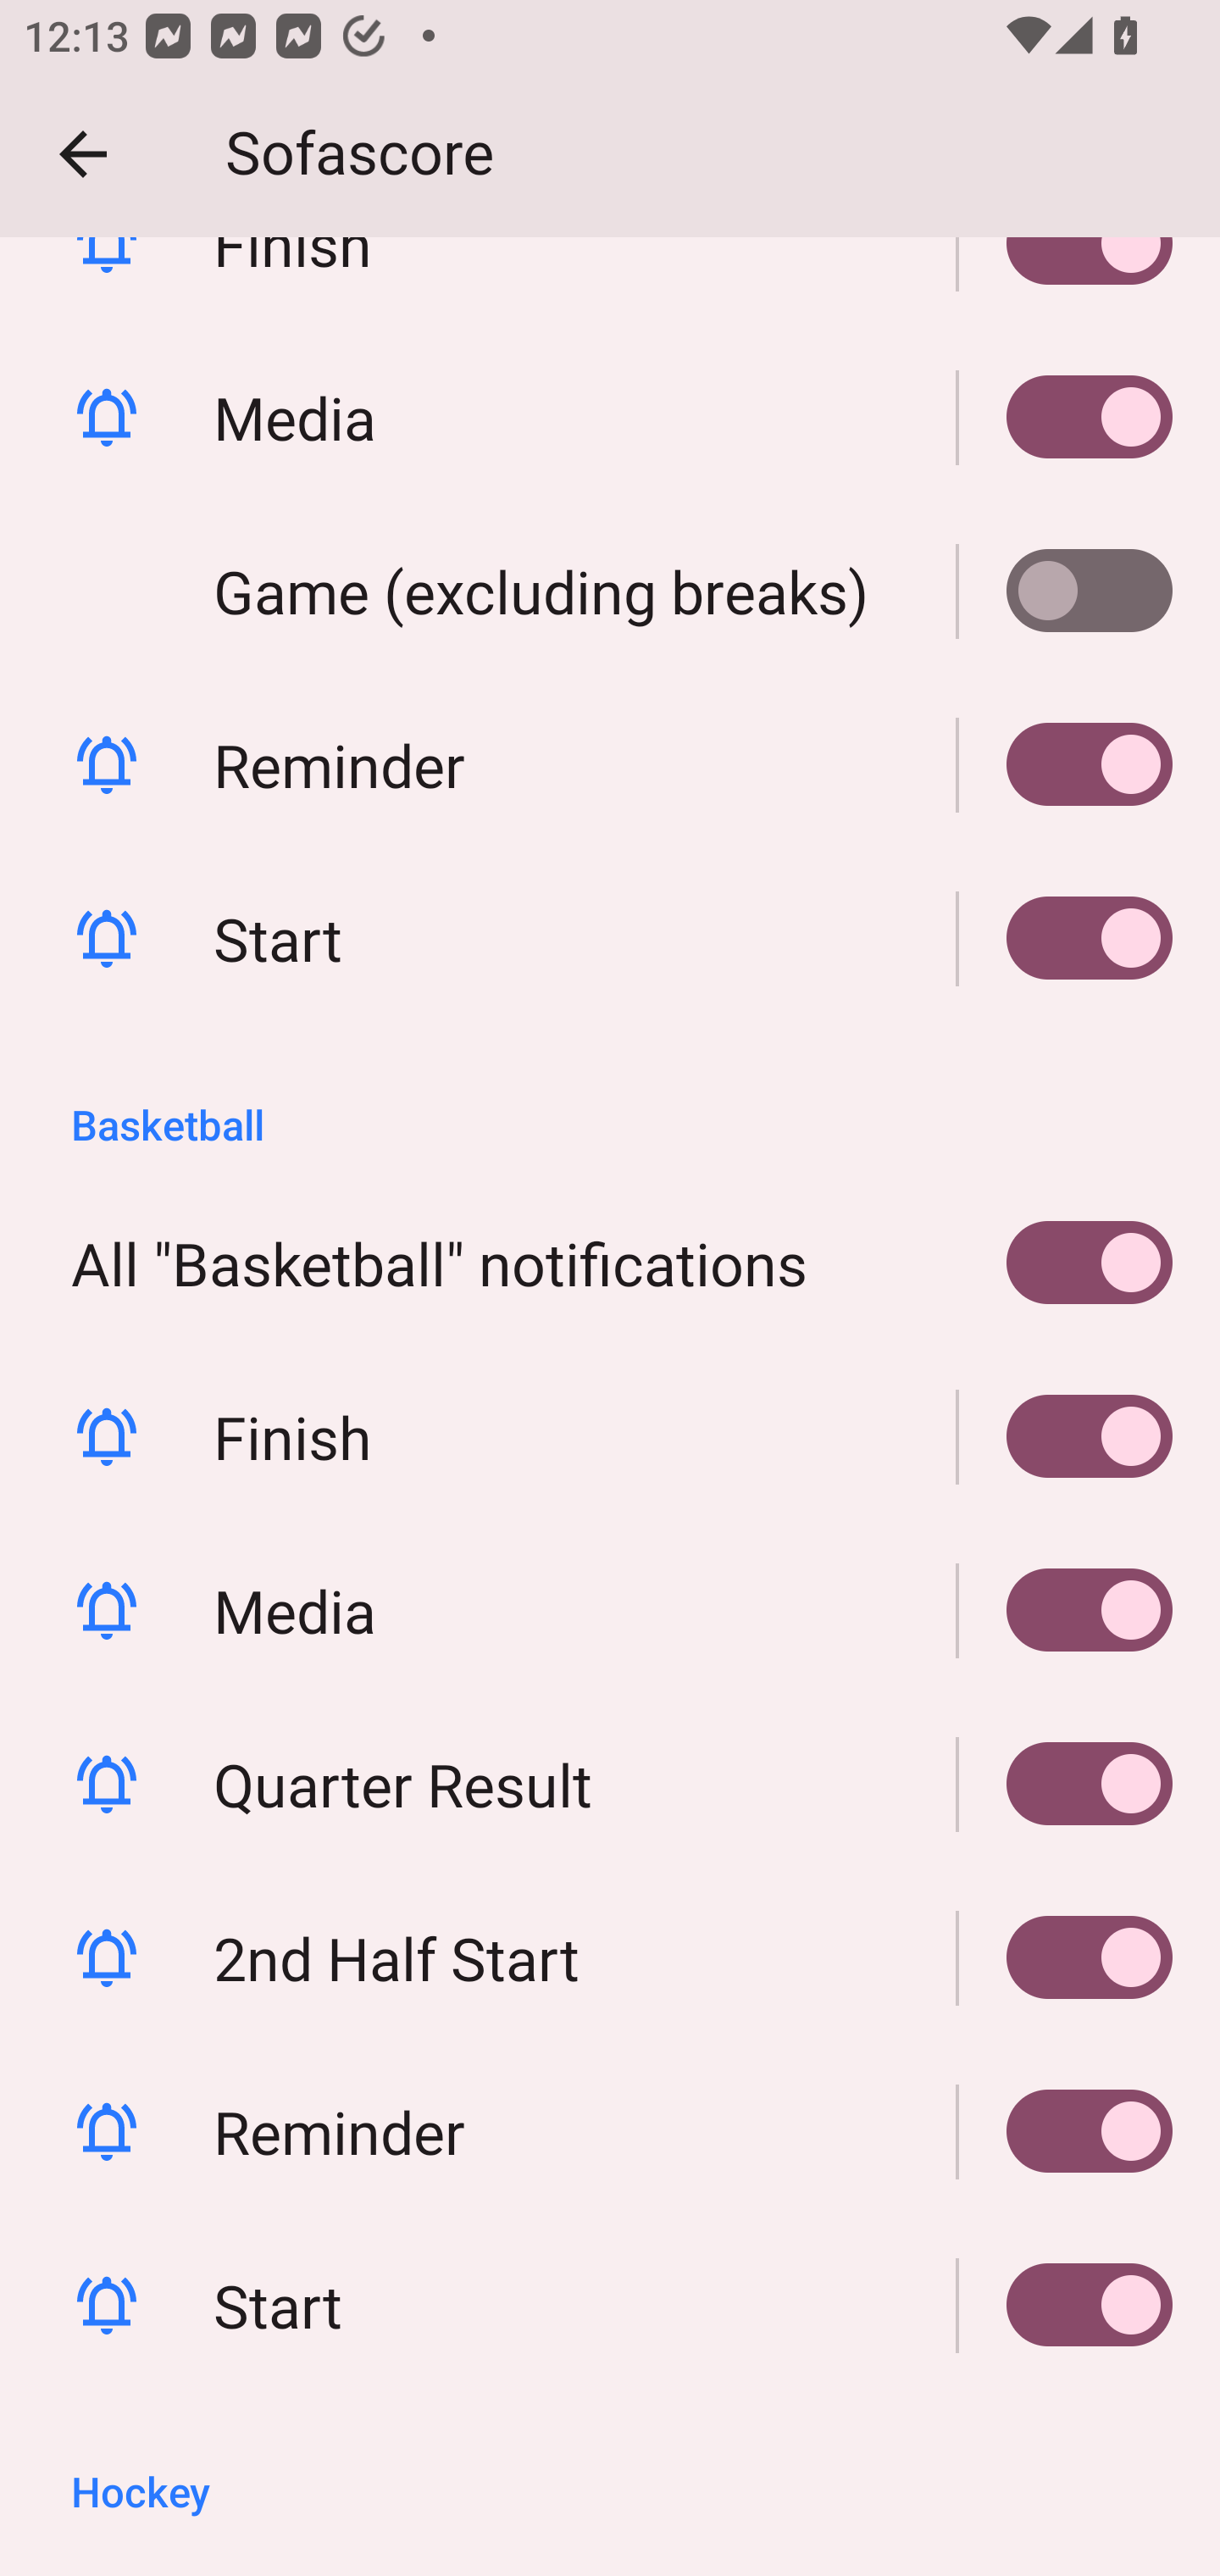 This screenshot has height=2576, width=1220. What do you see at coordinates (1065, 1957) in the screenshot?
I see `2nd Half Start` at bounding box center [1065, 1957].